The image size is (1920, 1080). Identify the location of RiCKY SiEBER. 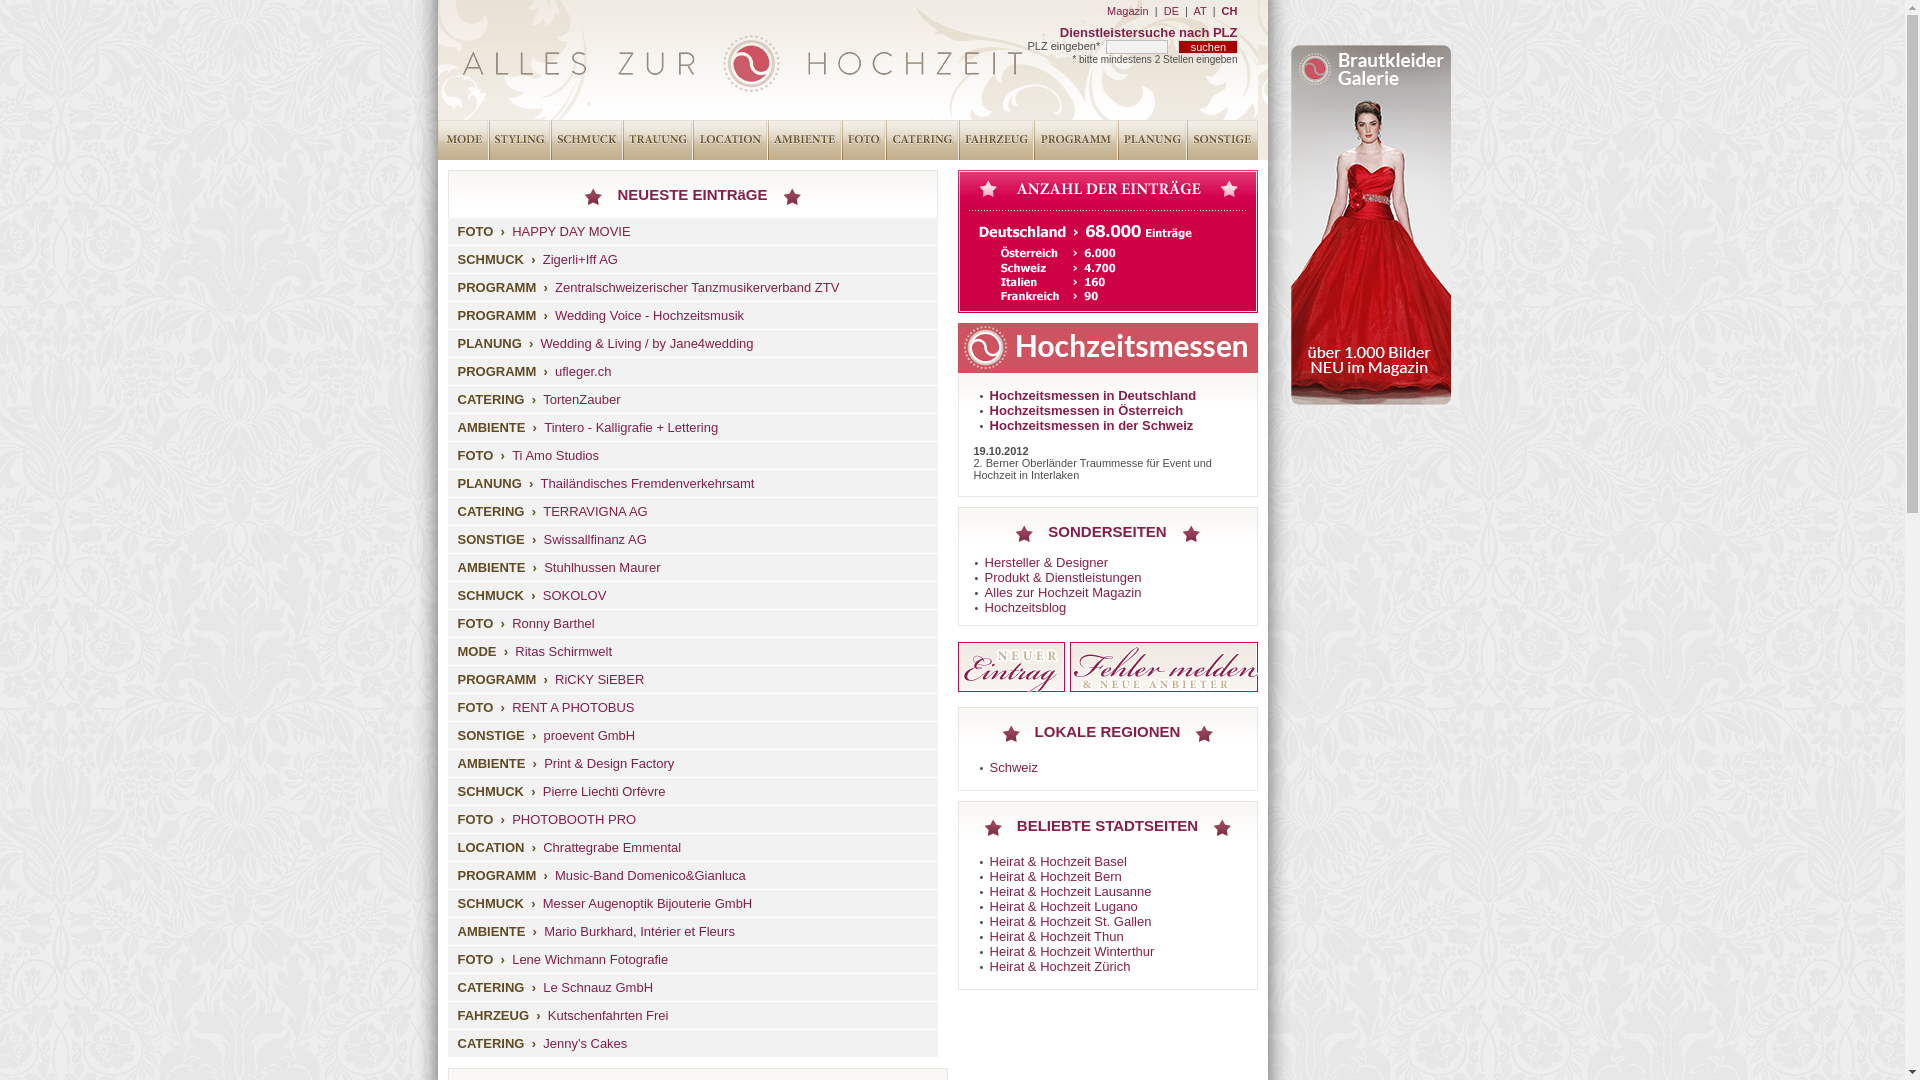
(600, 680).